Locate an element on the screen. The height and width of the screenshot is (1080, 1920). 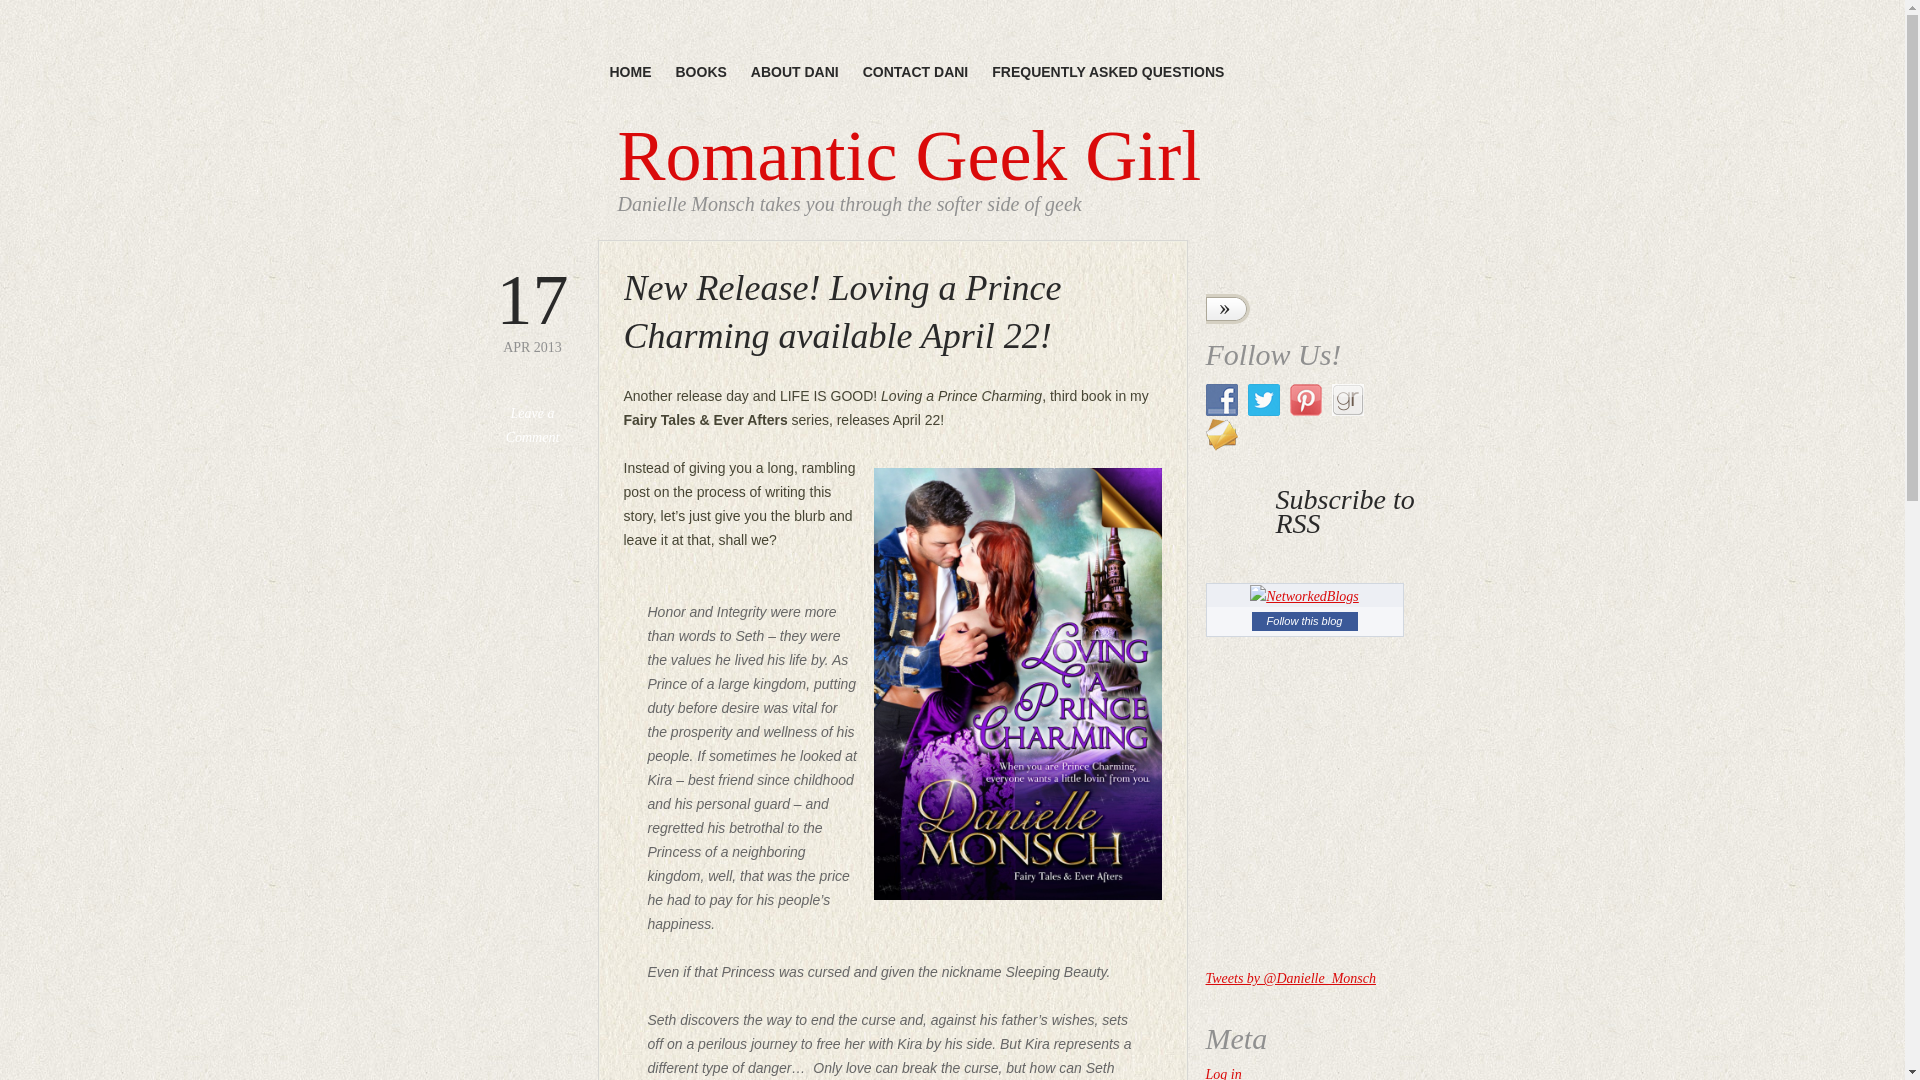
Log in is located at coordinates (1224, 1074).